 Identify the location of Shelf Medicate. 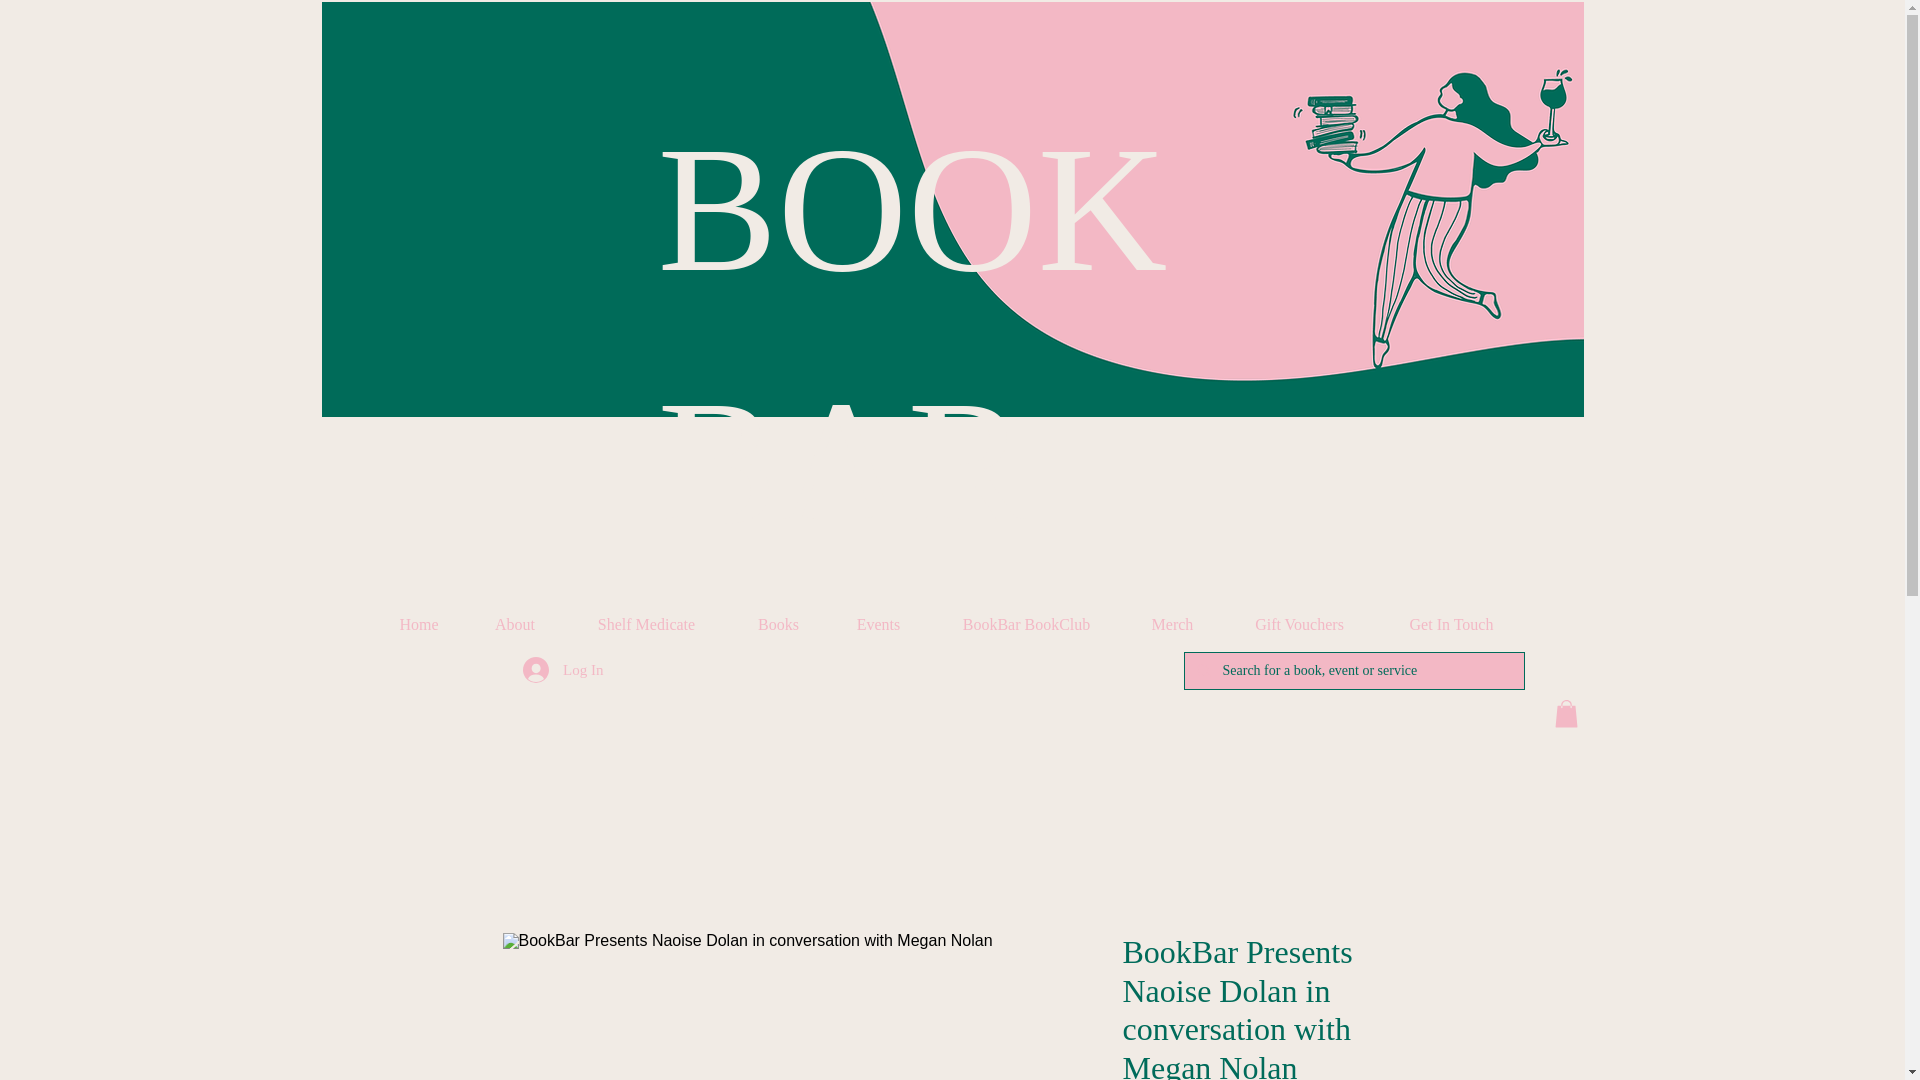
(646, 625).